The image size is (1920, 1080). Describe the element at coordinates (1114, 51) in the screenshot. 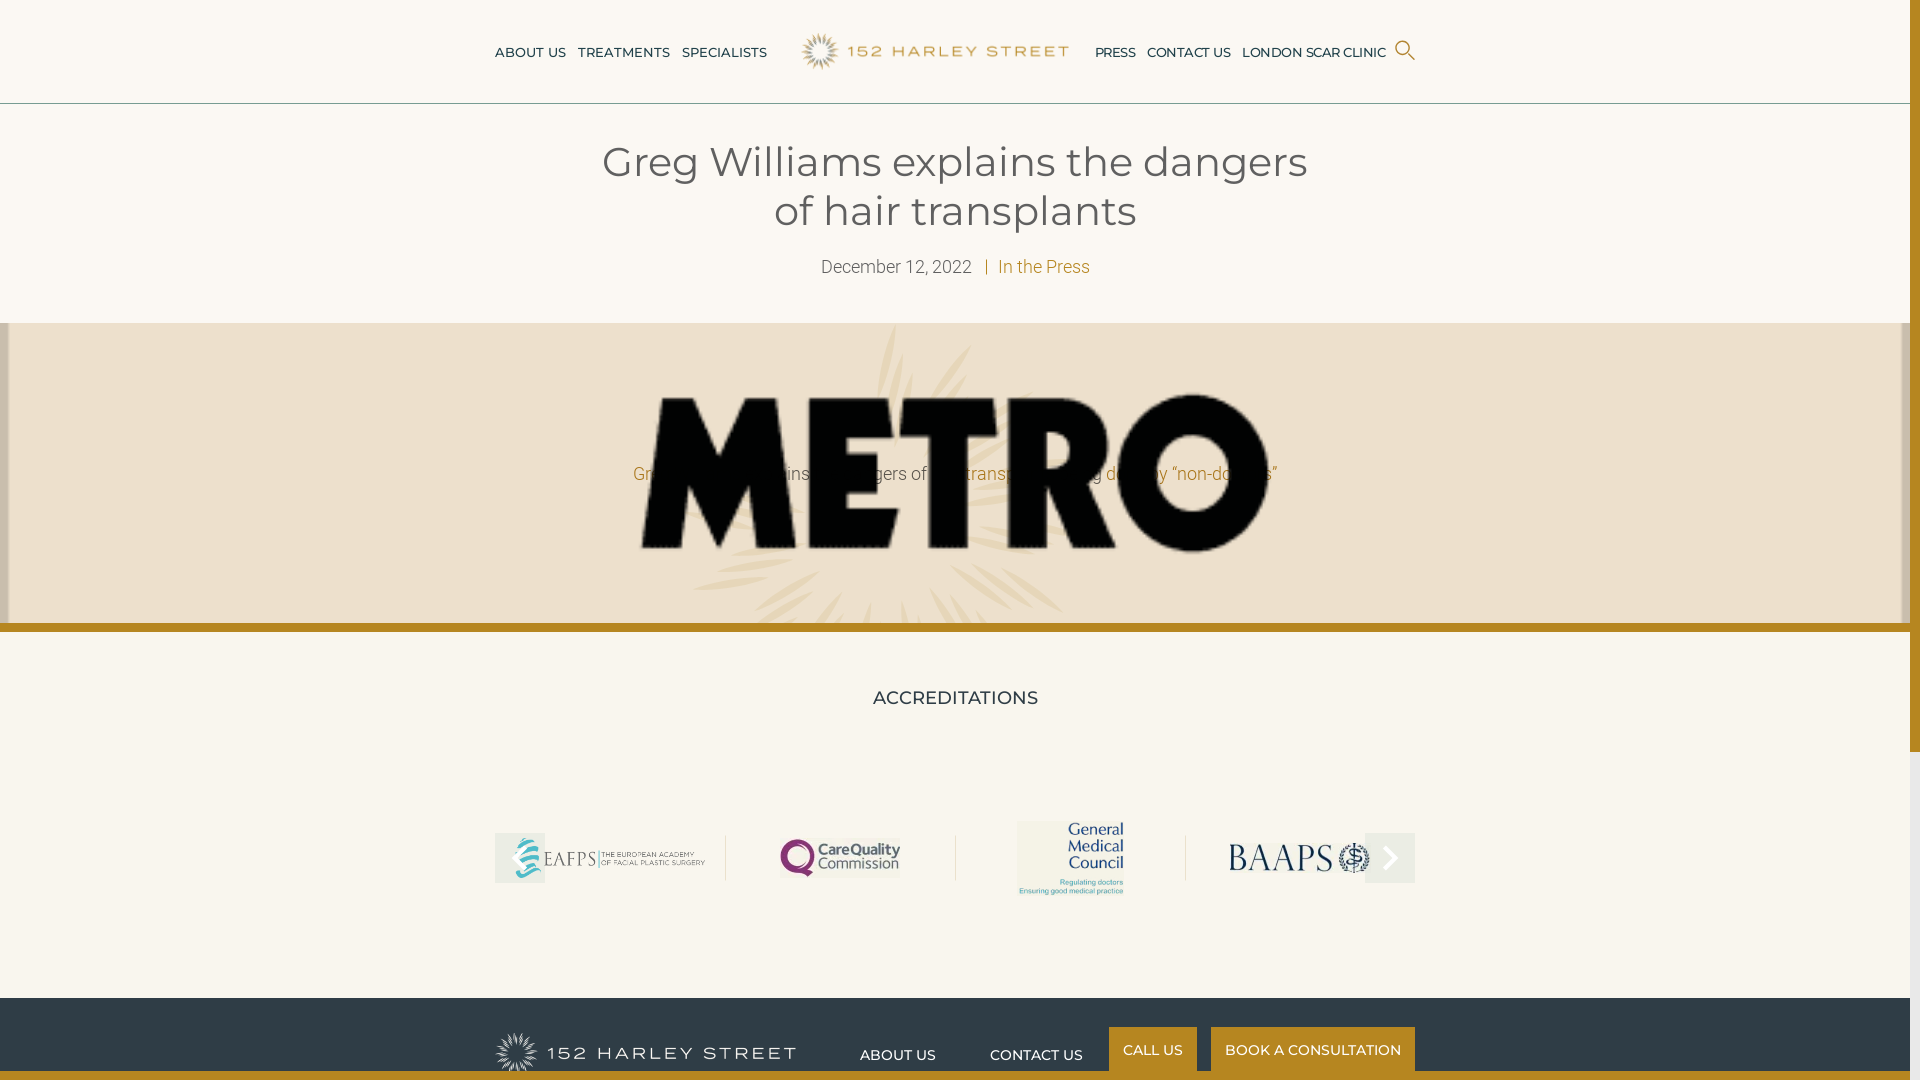

I see `PRESS` at that location.